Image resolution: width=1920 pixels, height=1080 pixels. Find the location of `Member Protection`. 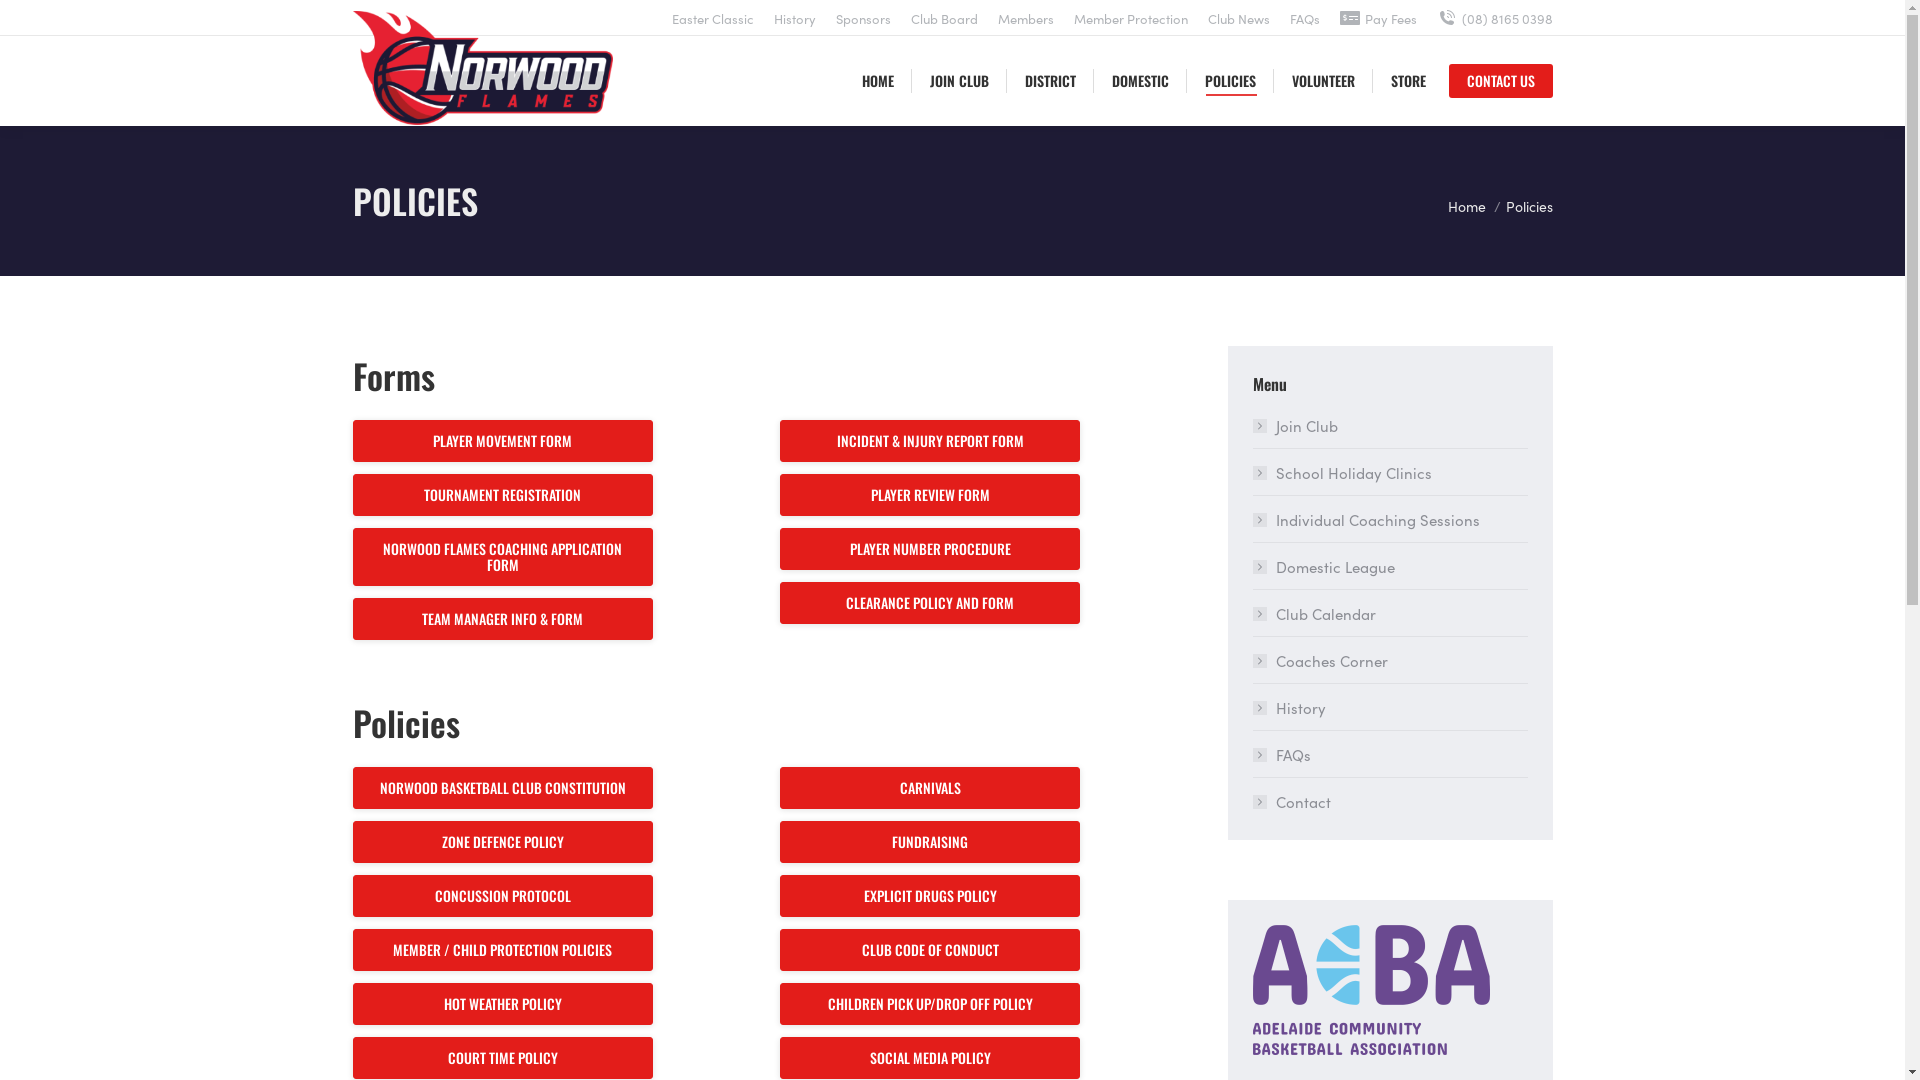

Member Protection is located at coordinates (1131, 18).